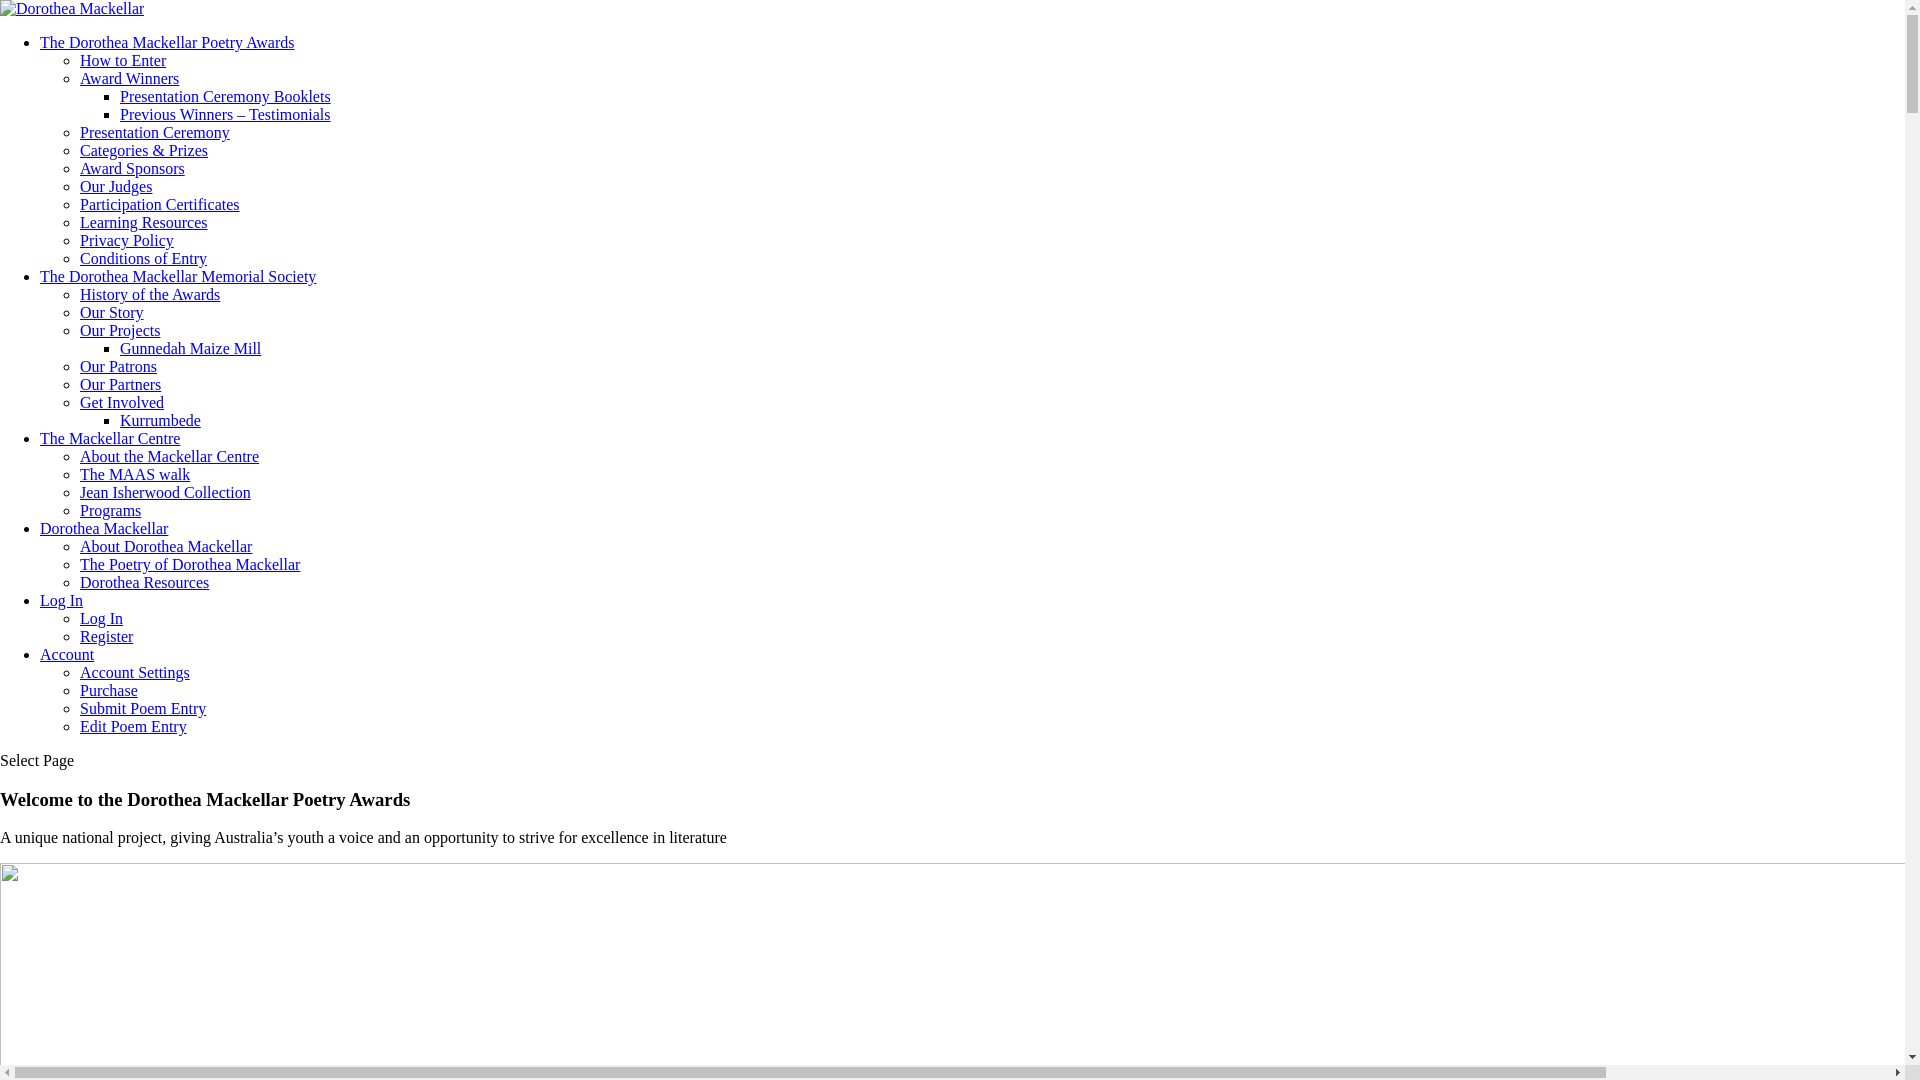 The image size is (1920, 1080). What do you see at coordinates (190, 564) in the screenshot?
I see `The Poetry of Dorothea Mackellar` at bounding box center [190, 564].